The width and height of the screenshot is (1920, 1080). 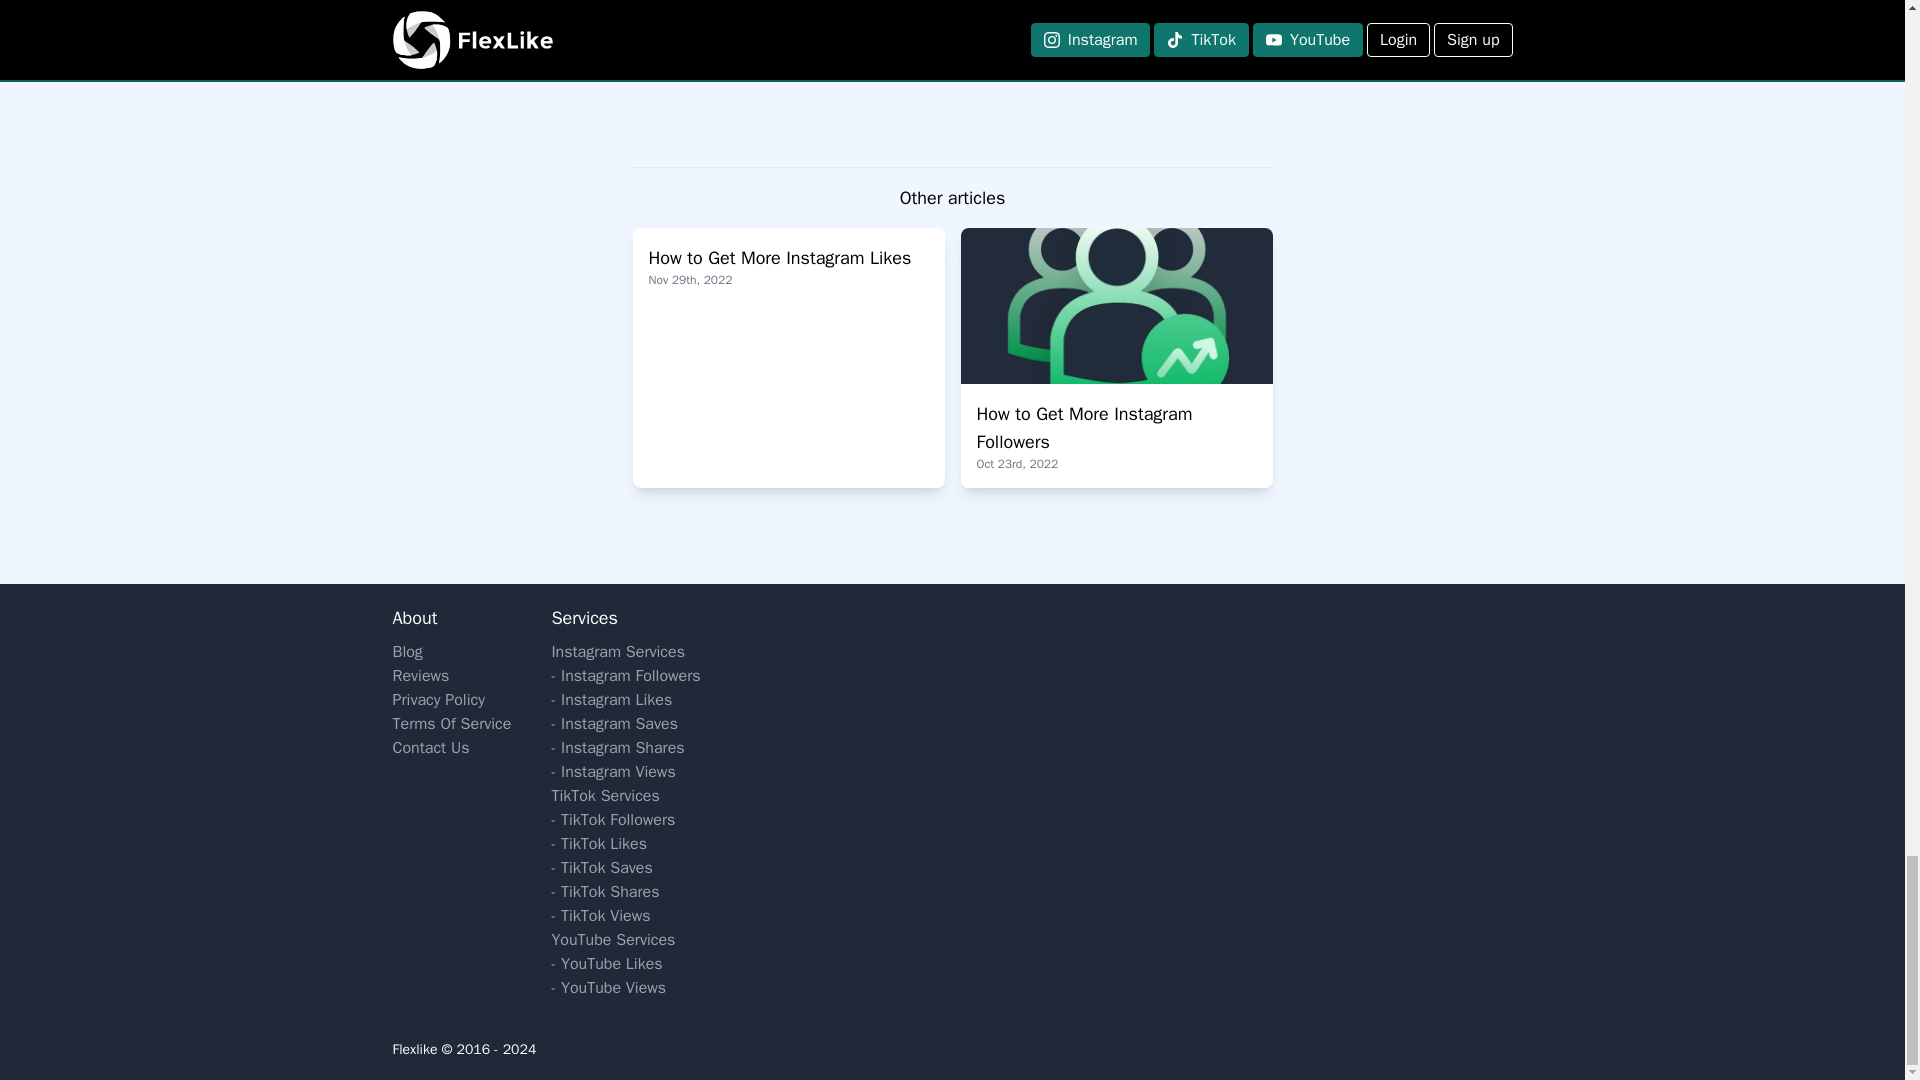 What do you see at coordinates (626, 676) in the screenshot?
I see `- Instagram Followers` at bounding box center [626, 676].